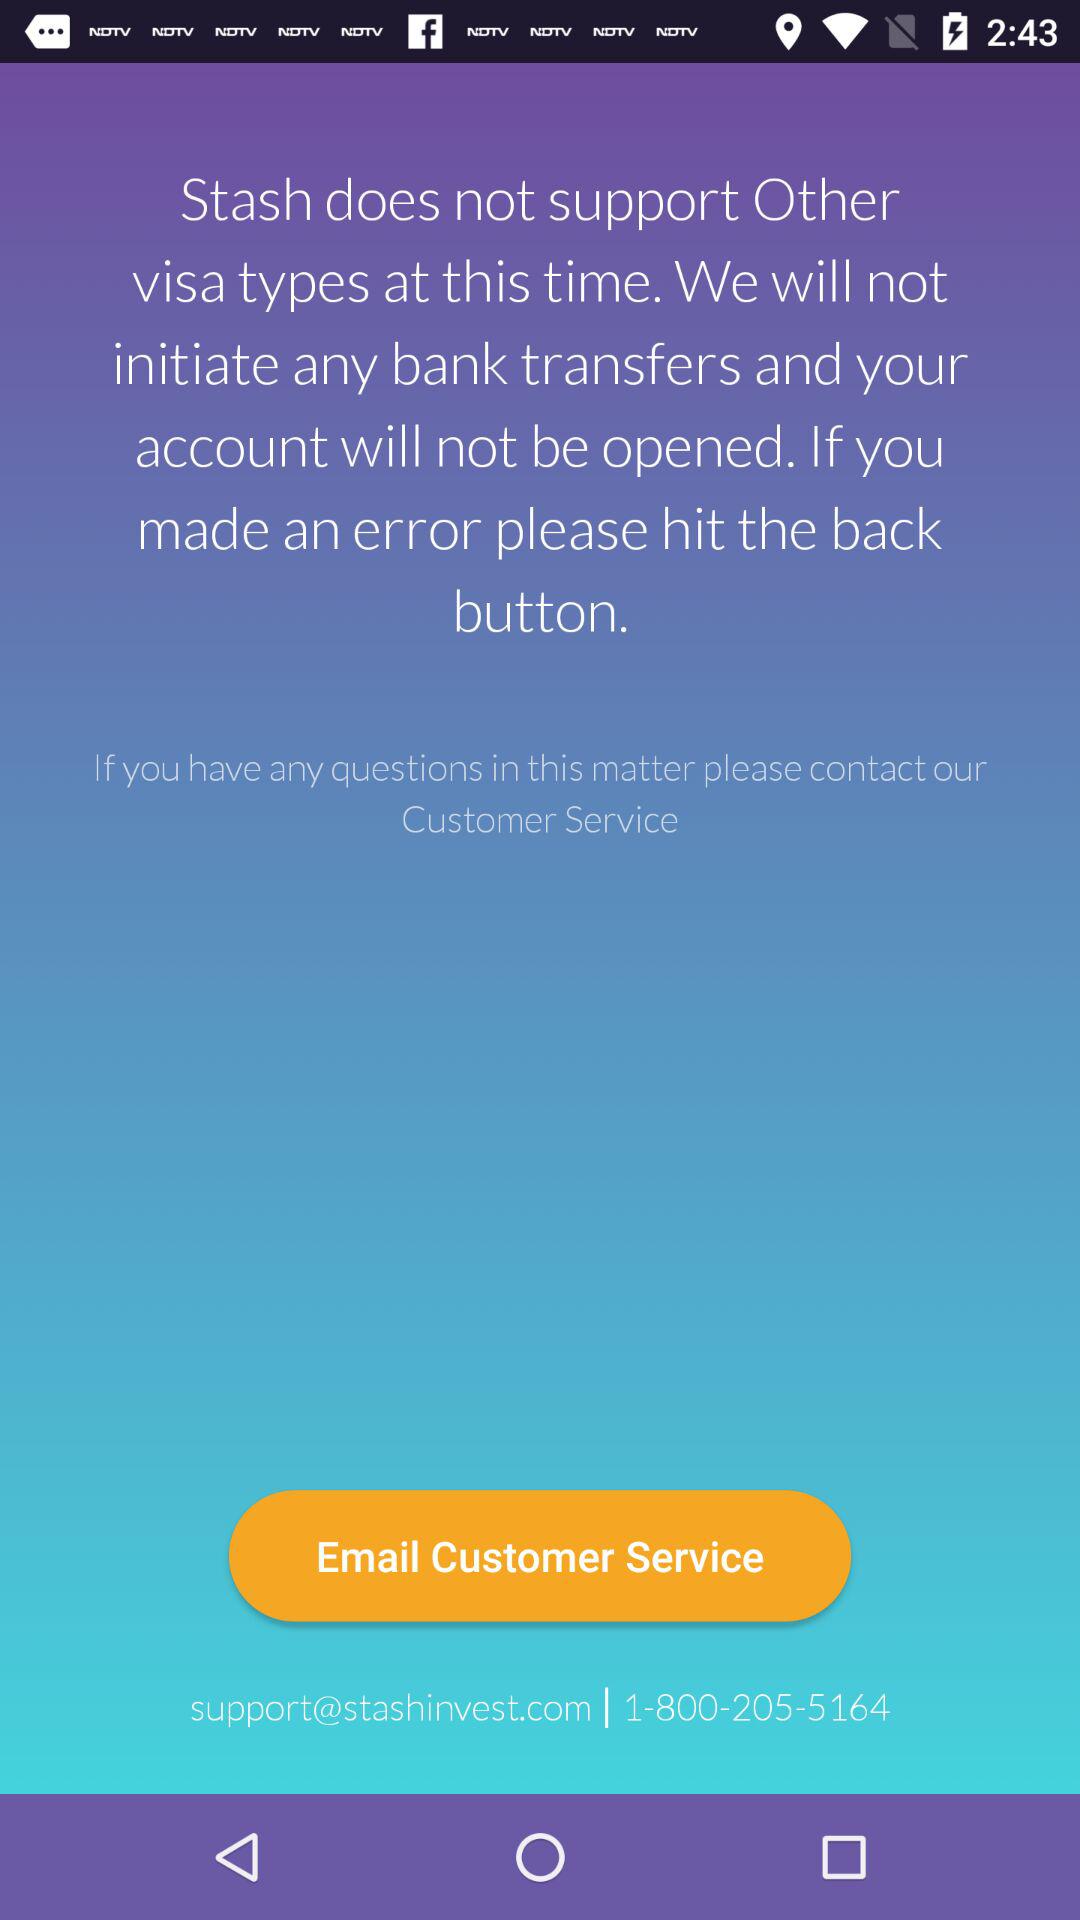  Describe the element at coordinates (756, 1707) in the screenshot. I see `tap 1 800 205` at that location.